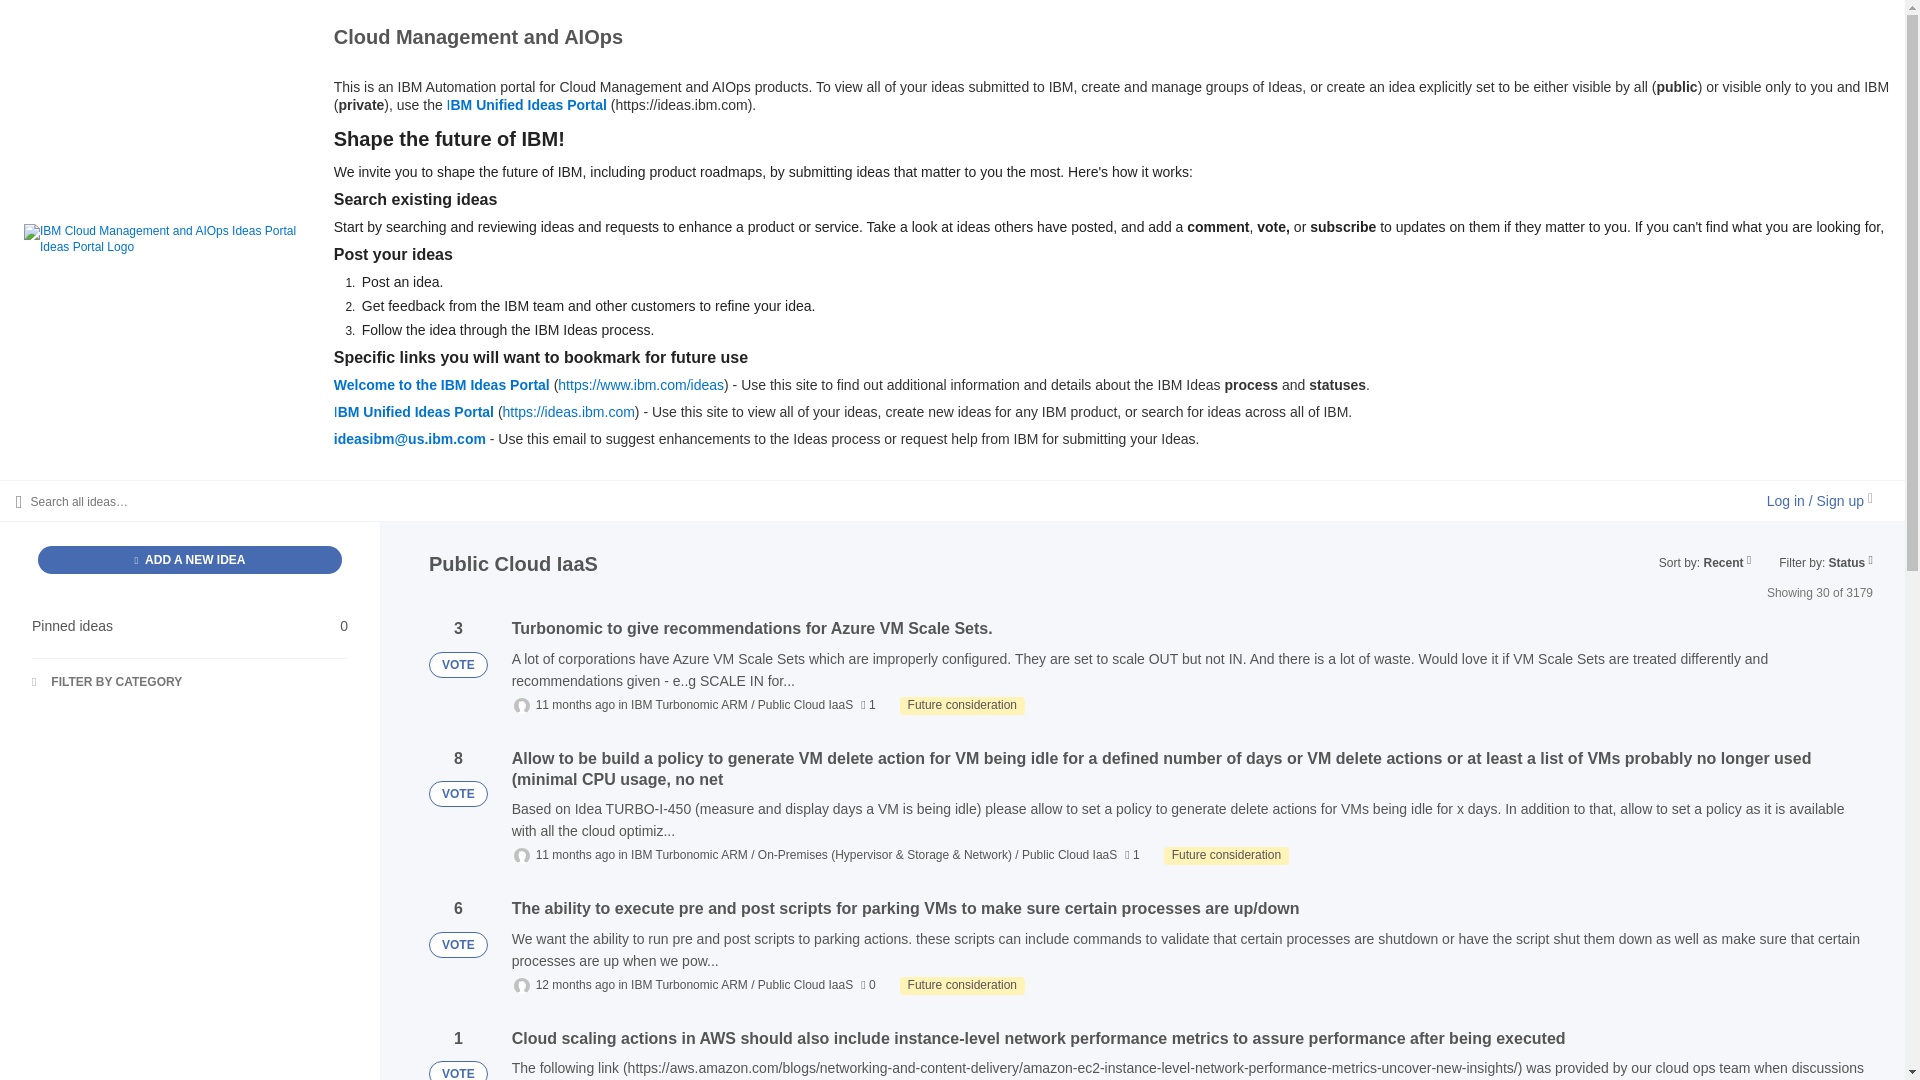  I want to click on IBM Unified Ideas Portal, so click(526, 105).